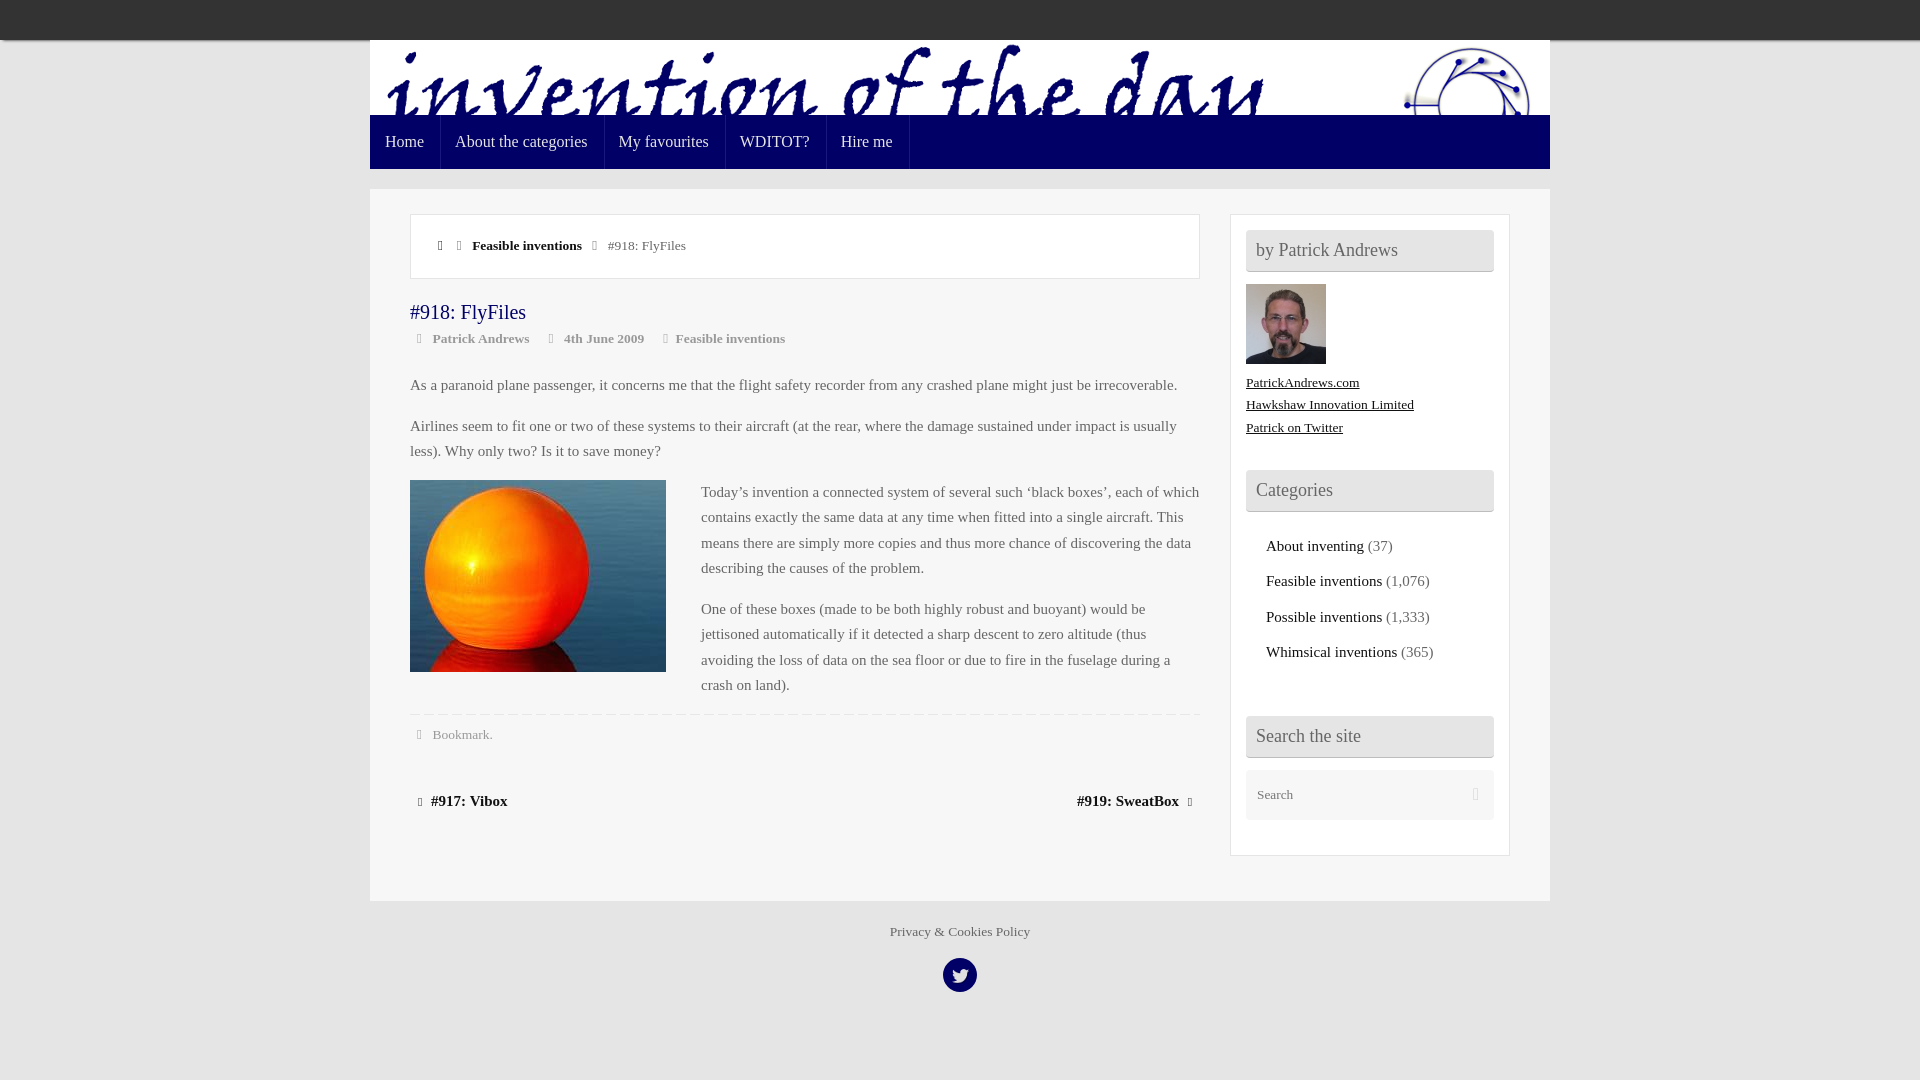 The height and width of the screenshot is (1080, 1920). Describe the element at coordinates (866, 141) in the screenshot. I see `Hire me` at that location.